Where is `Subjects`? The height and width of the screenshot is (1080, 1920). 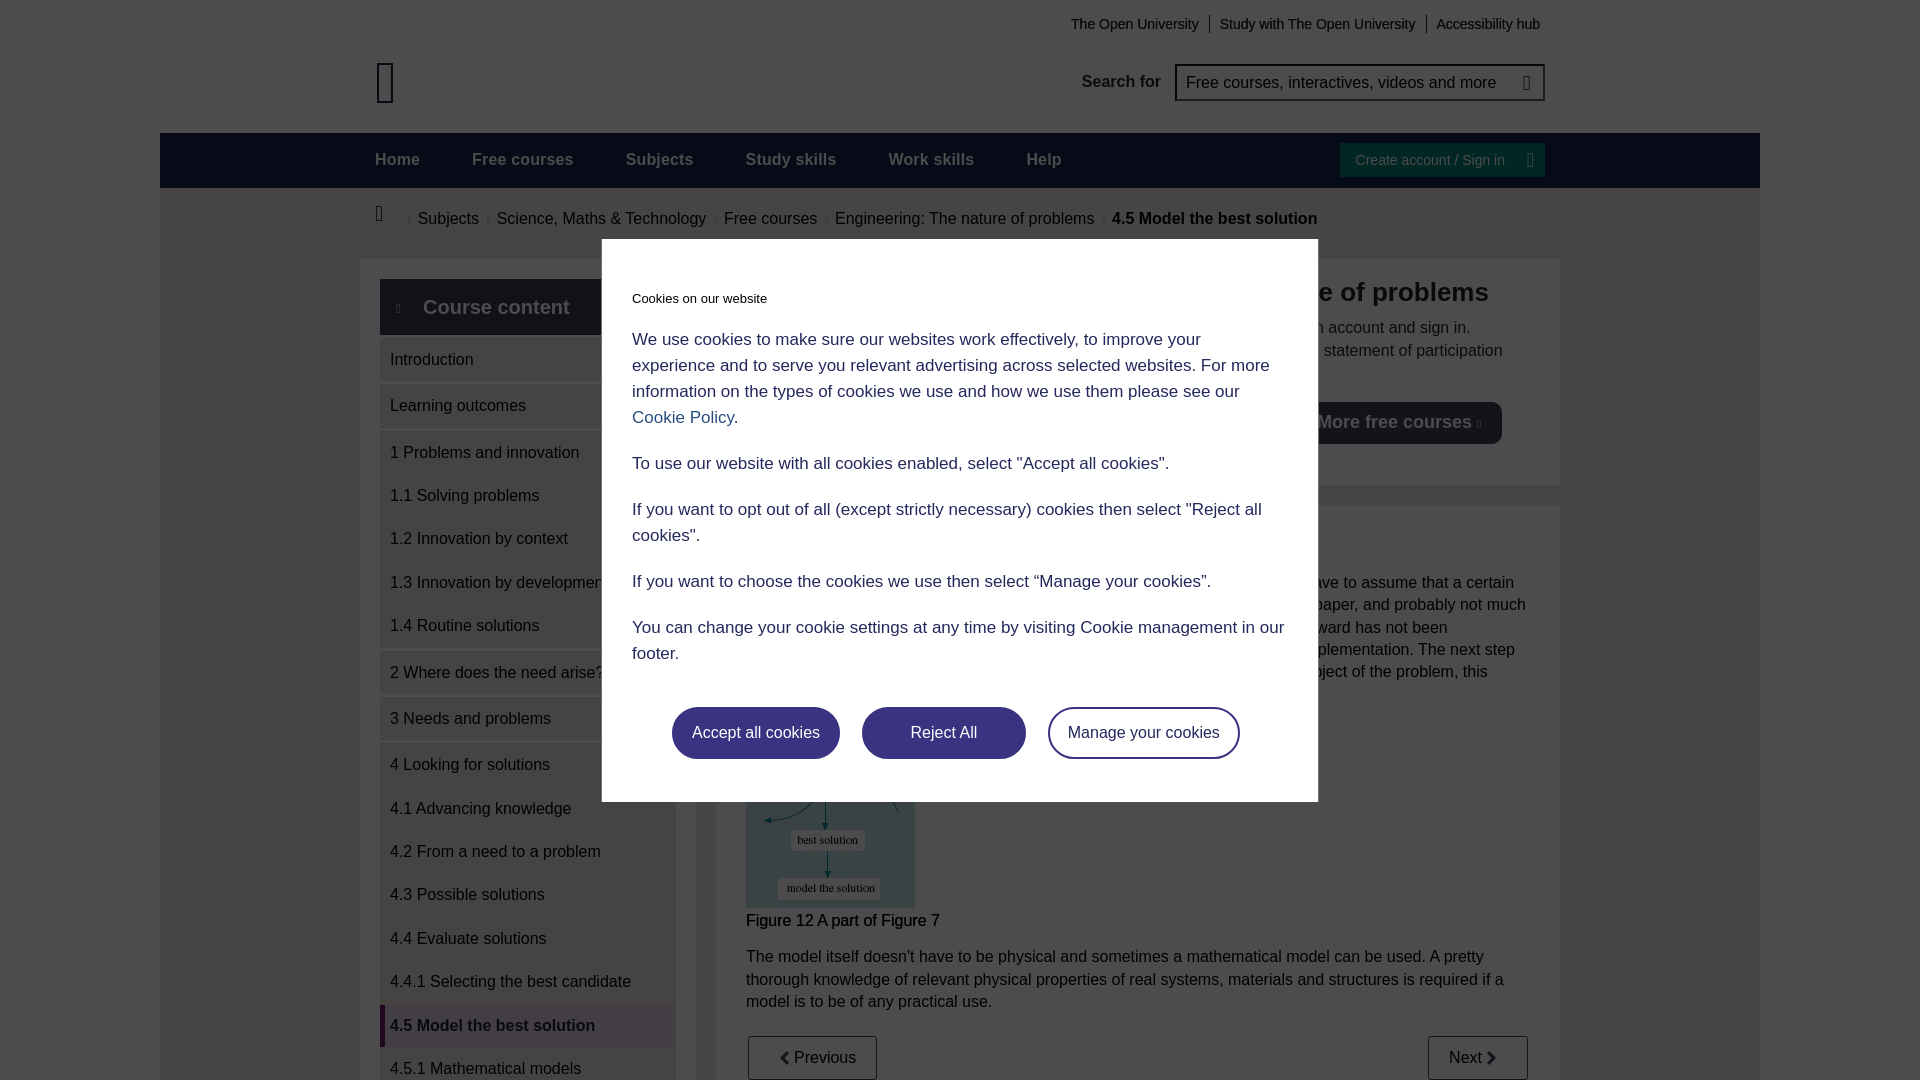 Subjects is located at coordinates (659, 160).